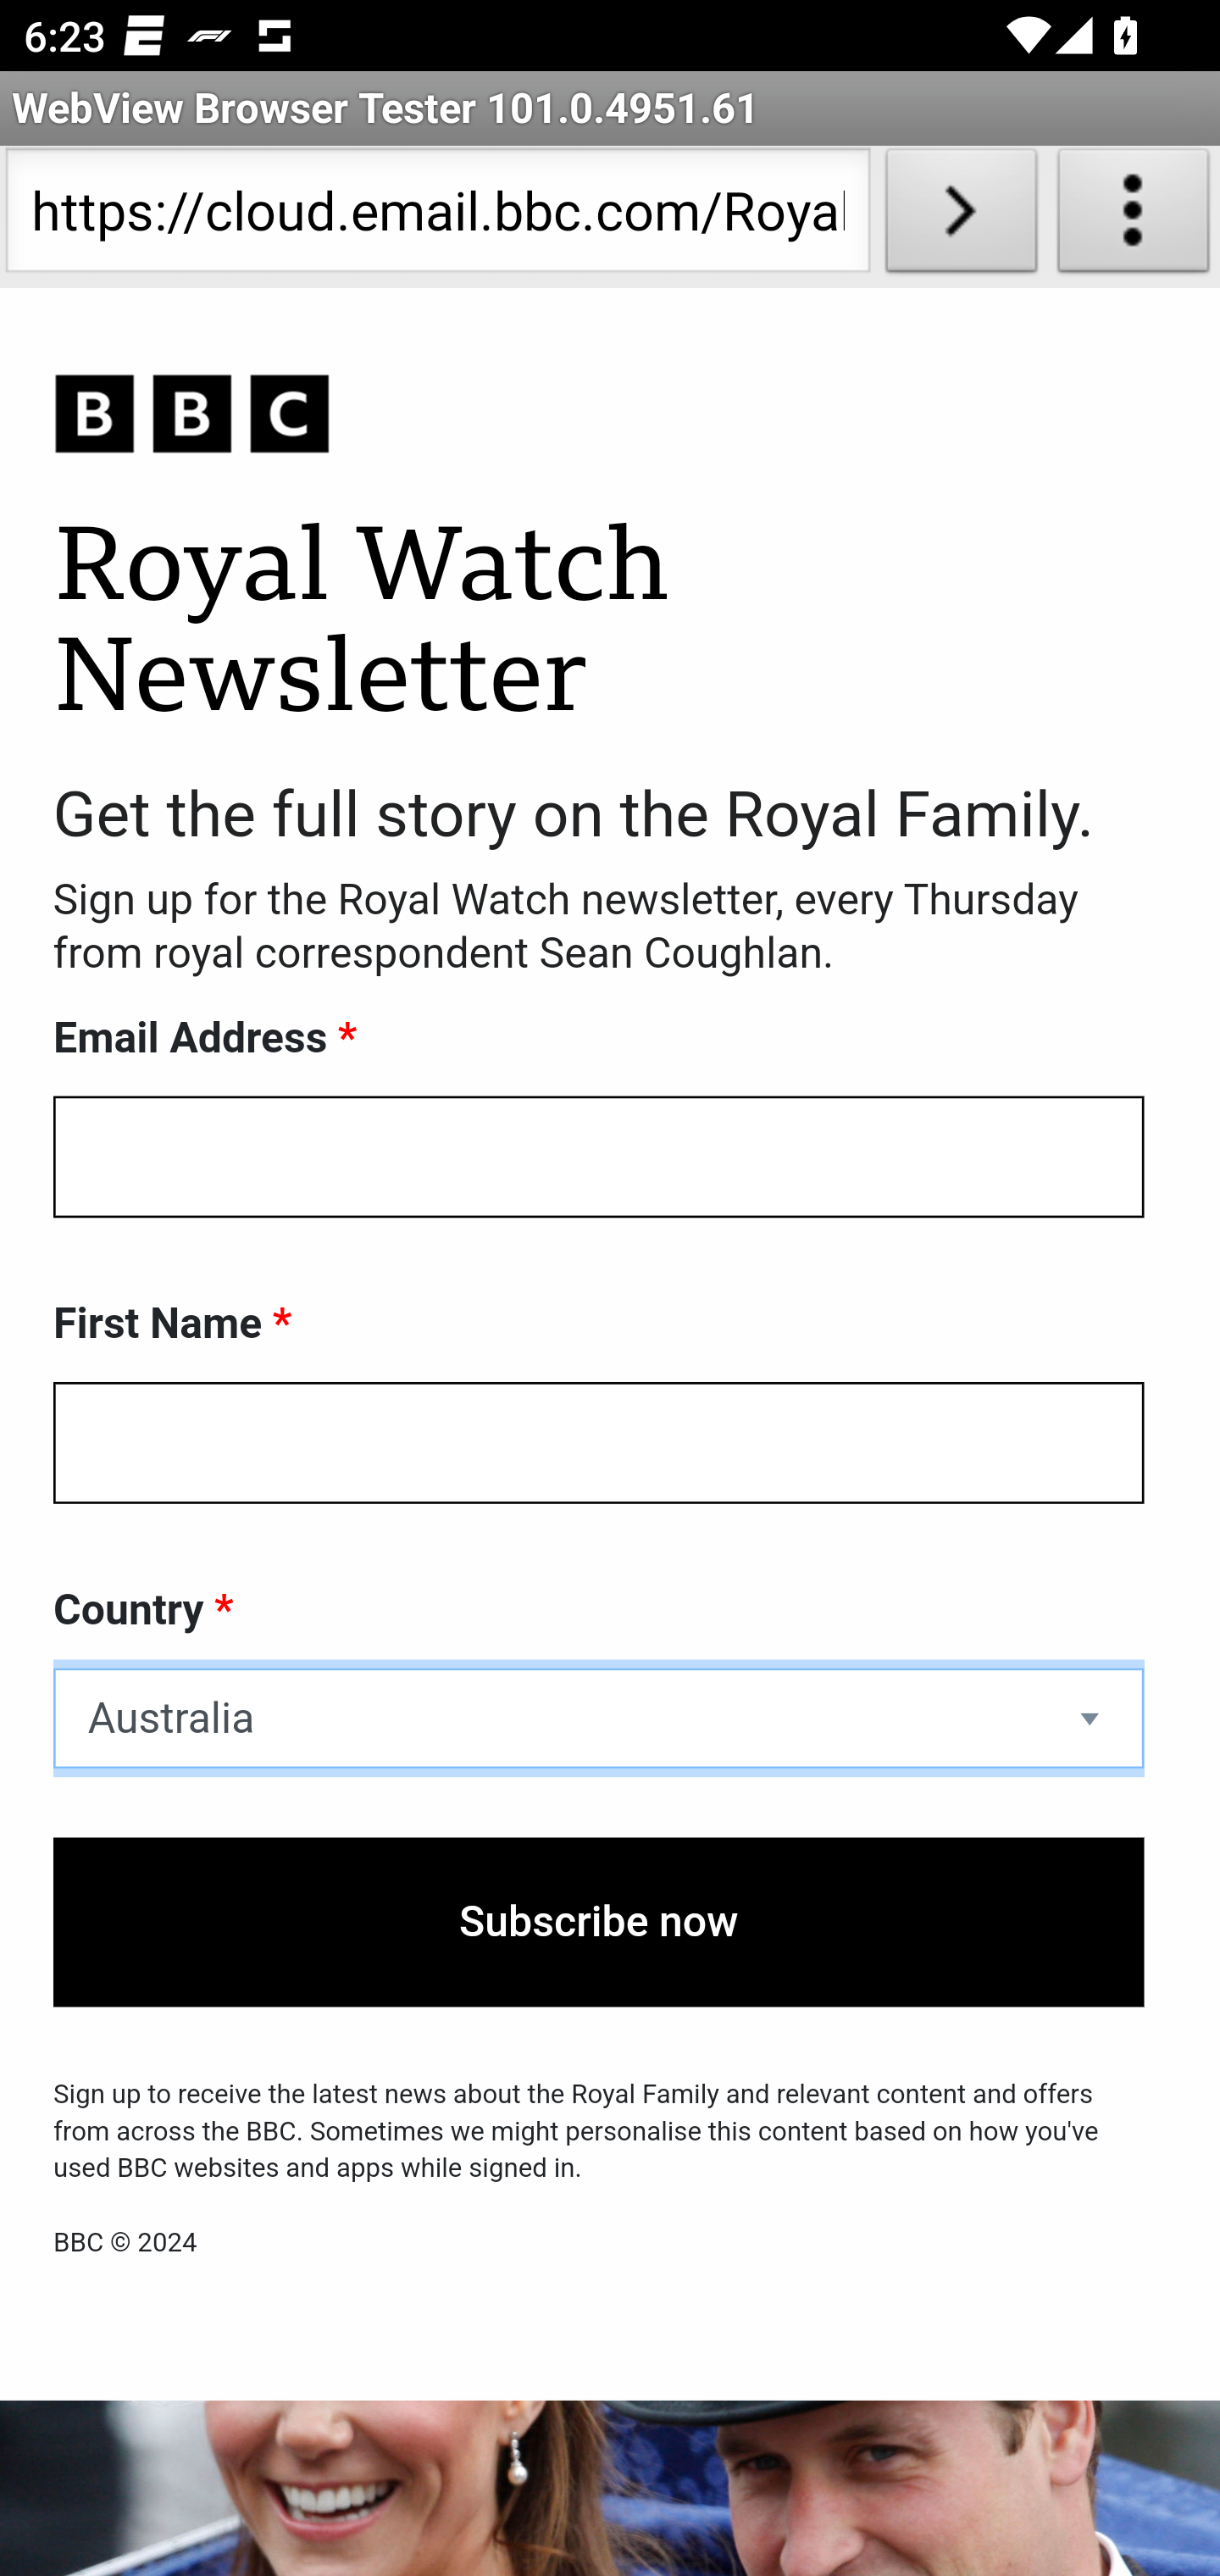 Image resolution: width=1220 pixels, height=2576 pixels. Describe the element at coordinates (599, 1718) in the screenshot. I see `Australia` at that location.